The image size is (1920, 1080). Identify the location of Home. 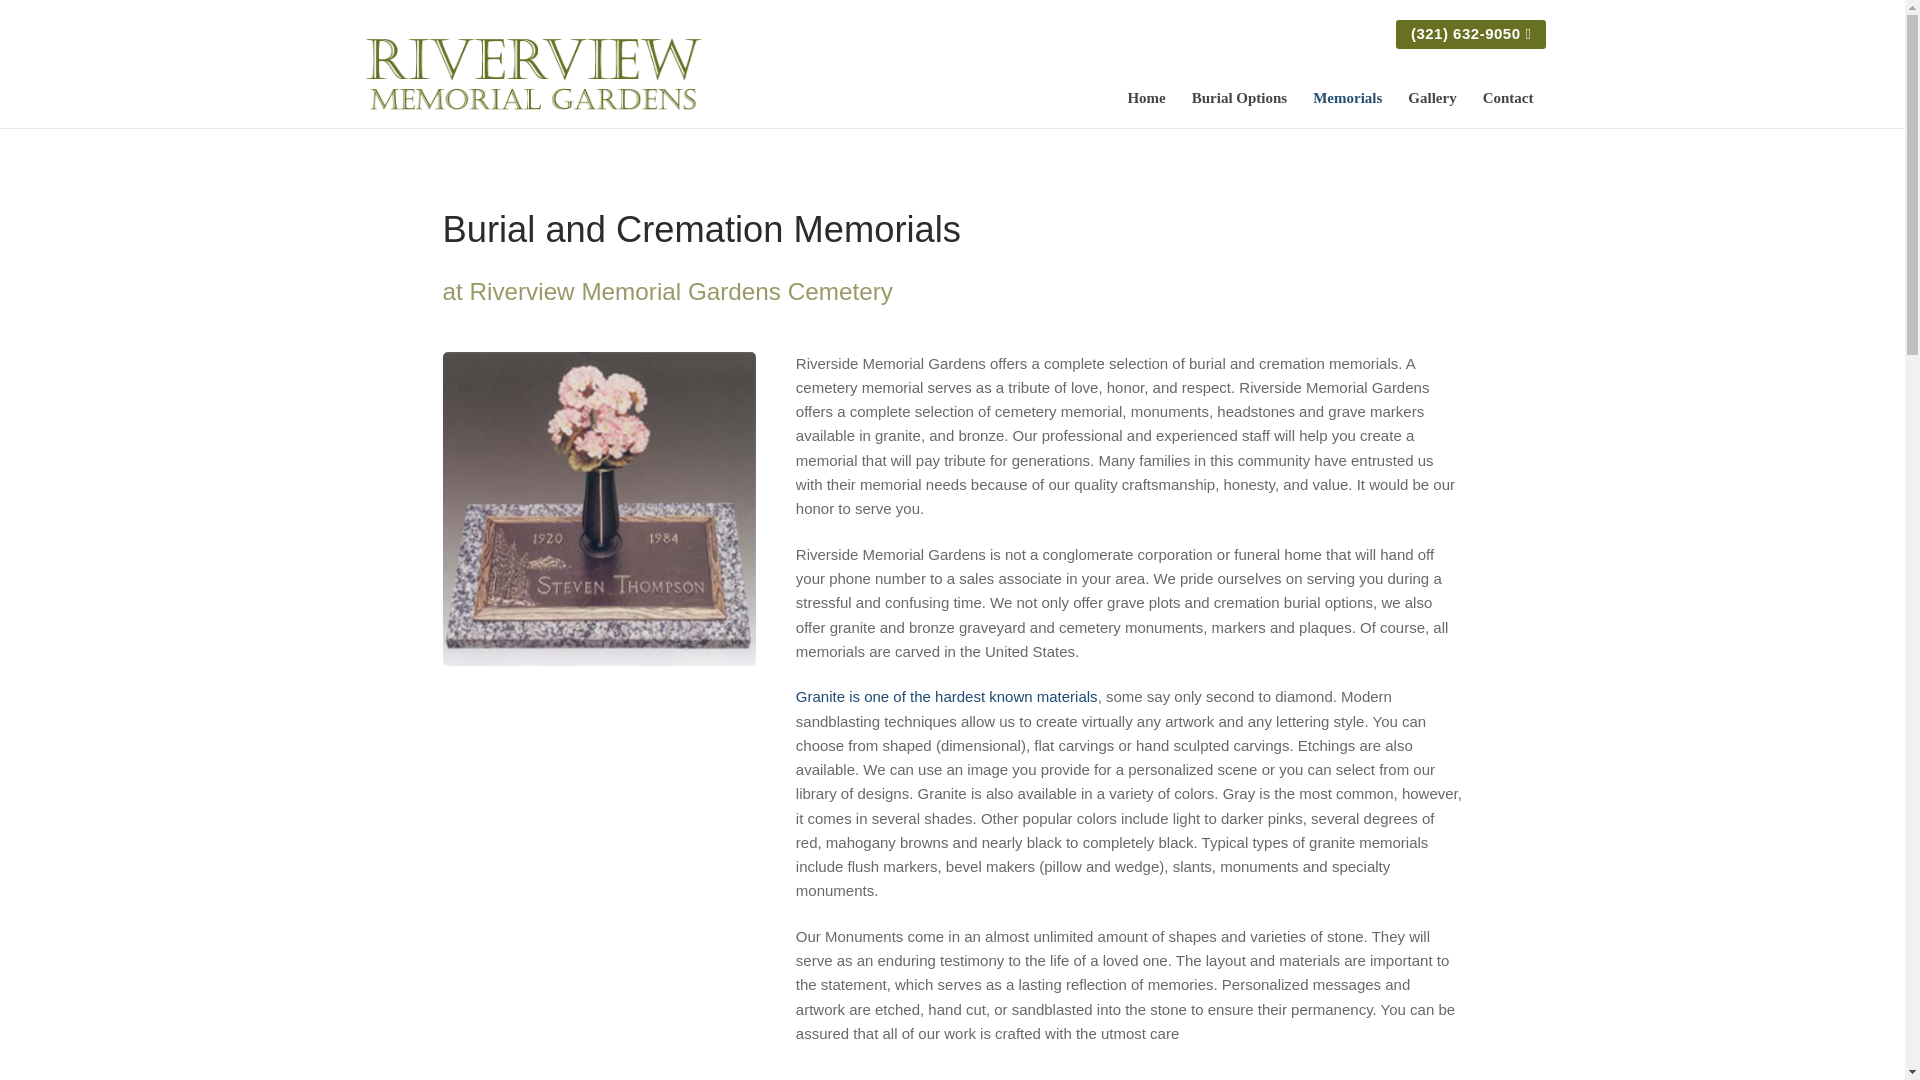
(1146, 96).